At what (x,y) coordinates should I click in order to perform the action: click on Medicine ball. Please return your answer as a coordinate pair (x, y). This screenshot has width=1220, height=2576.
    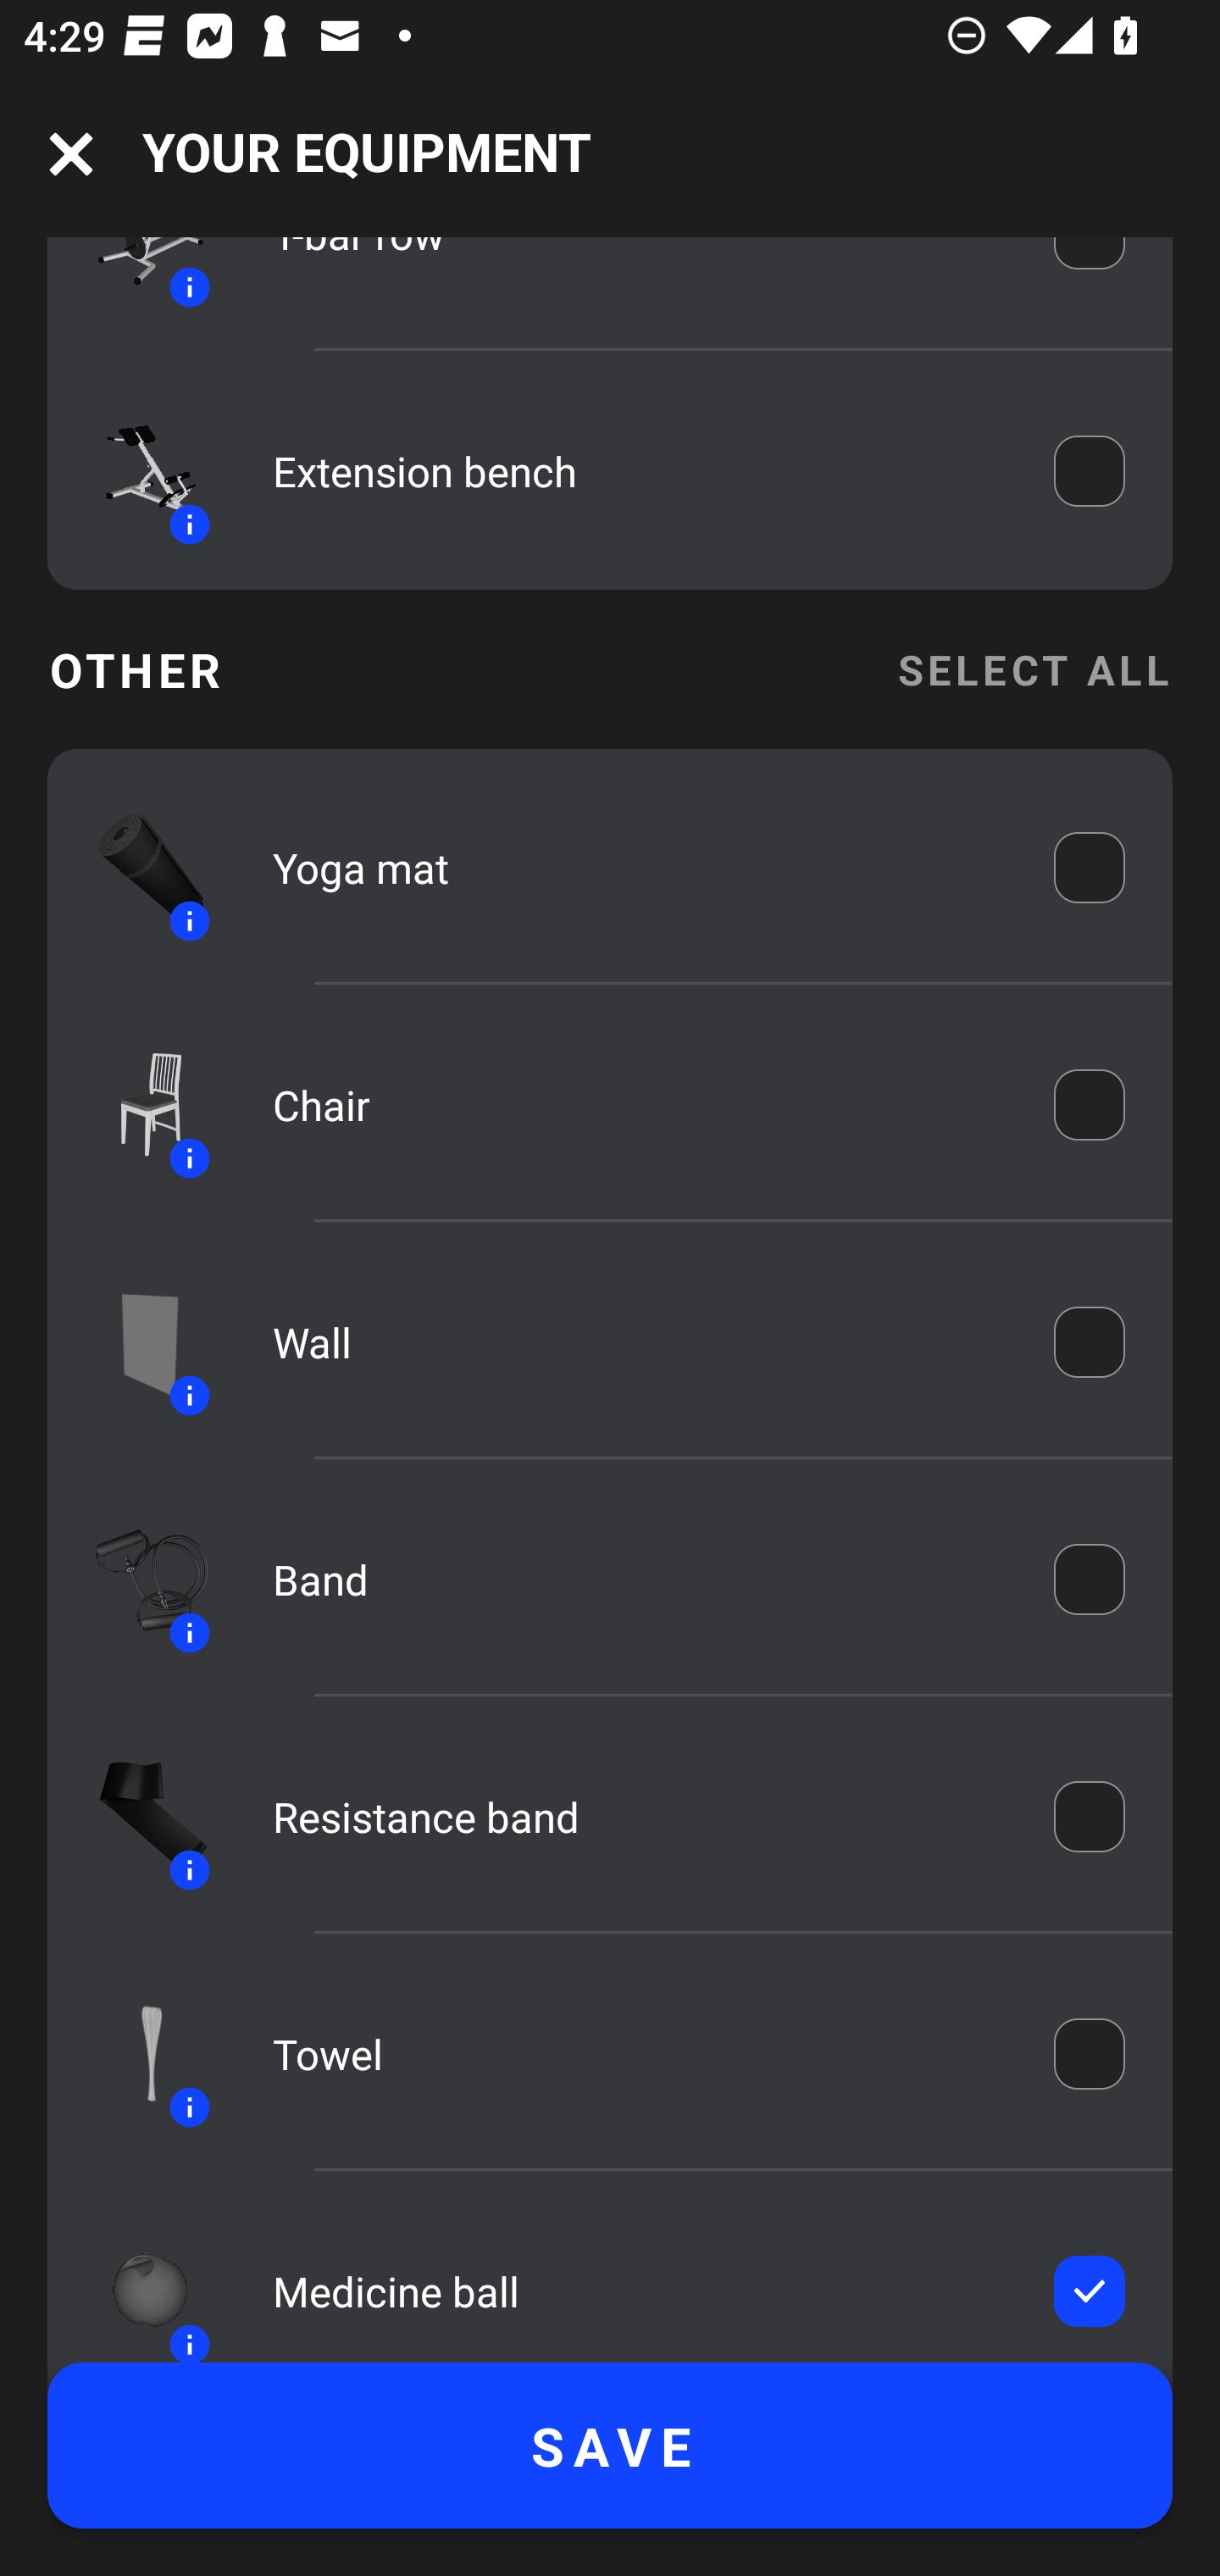
    Looking at the image, I should click on (640, 2291).